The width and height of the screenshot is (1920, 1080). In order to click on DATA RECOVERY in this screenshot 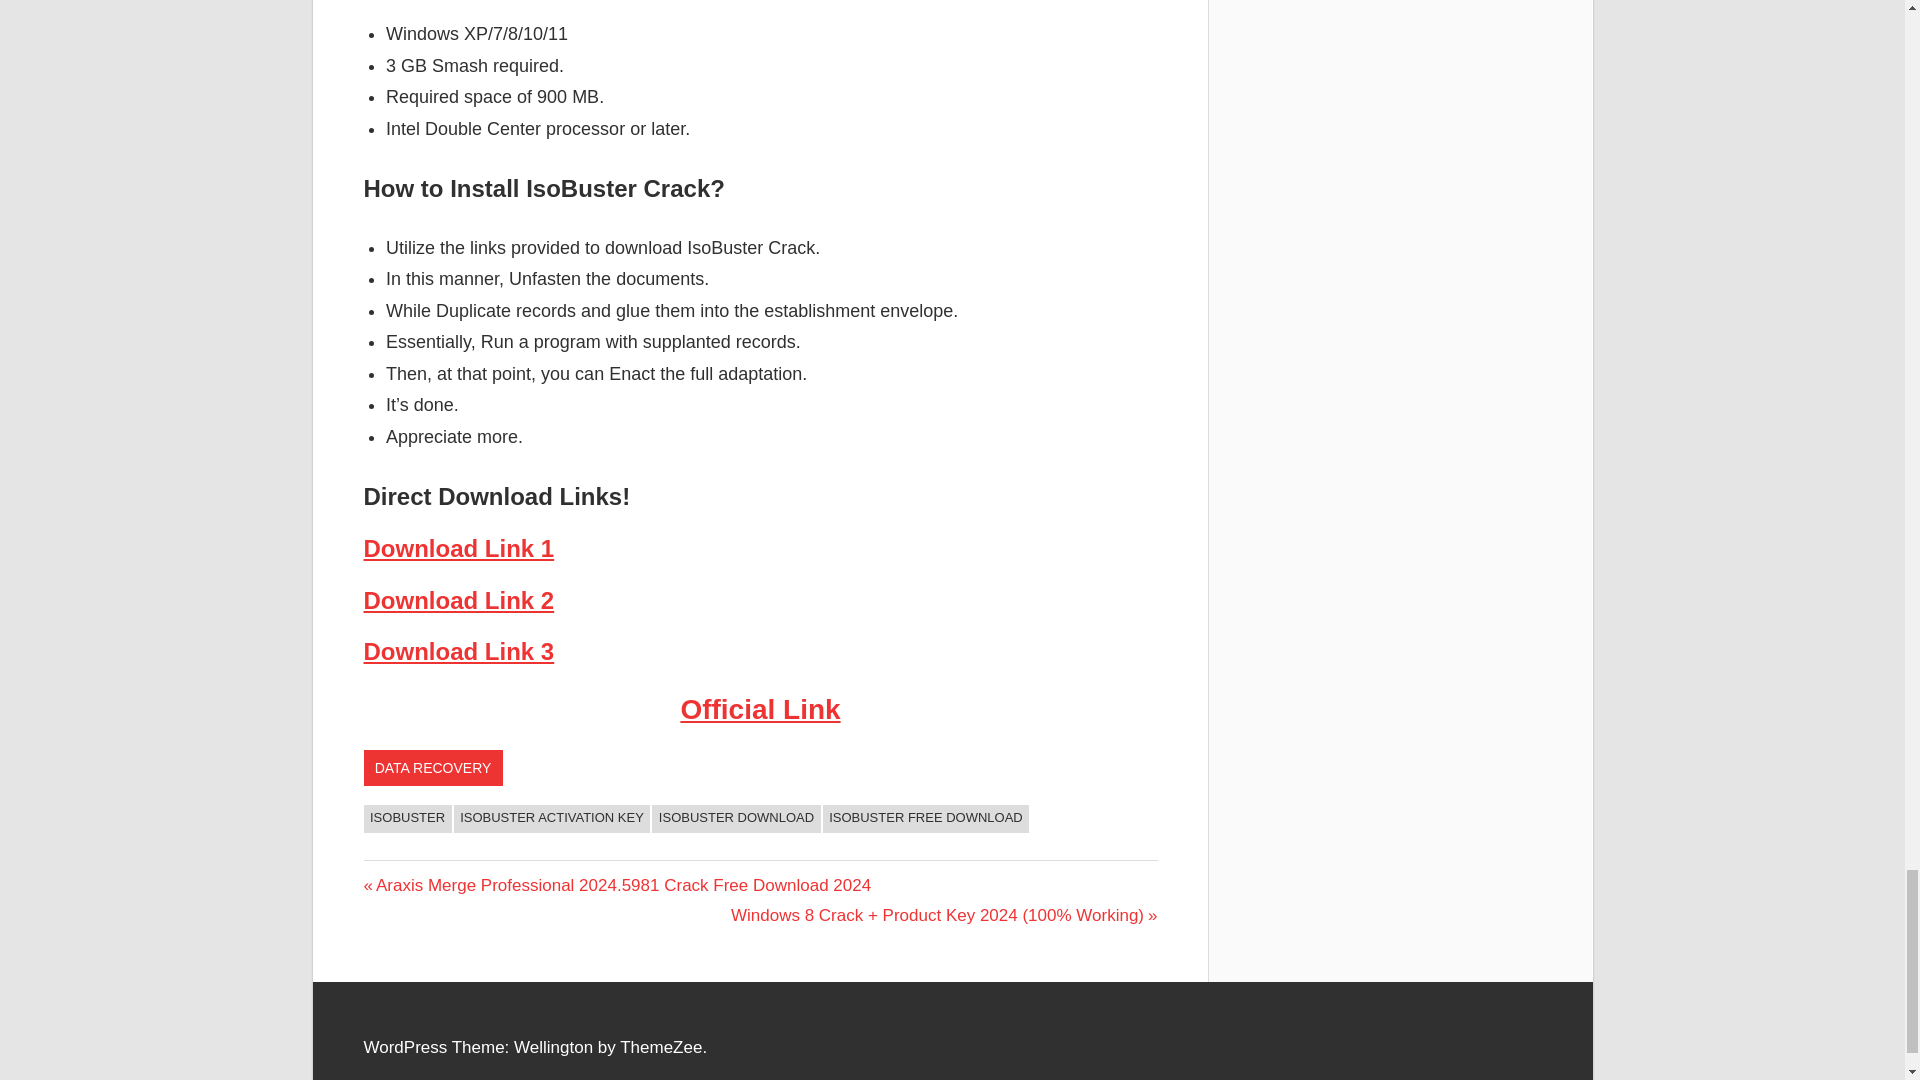, I will do `click(434, 768)`.